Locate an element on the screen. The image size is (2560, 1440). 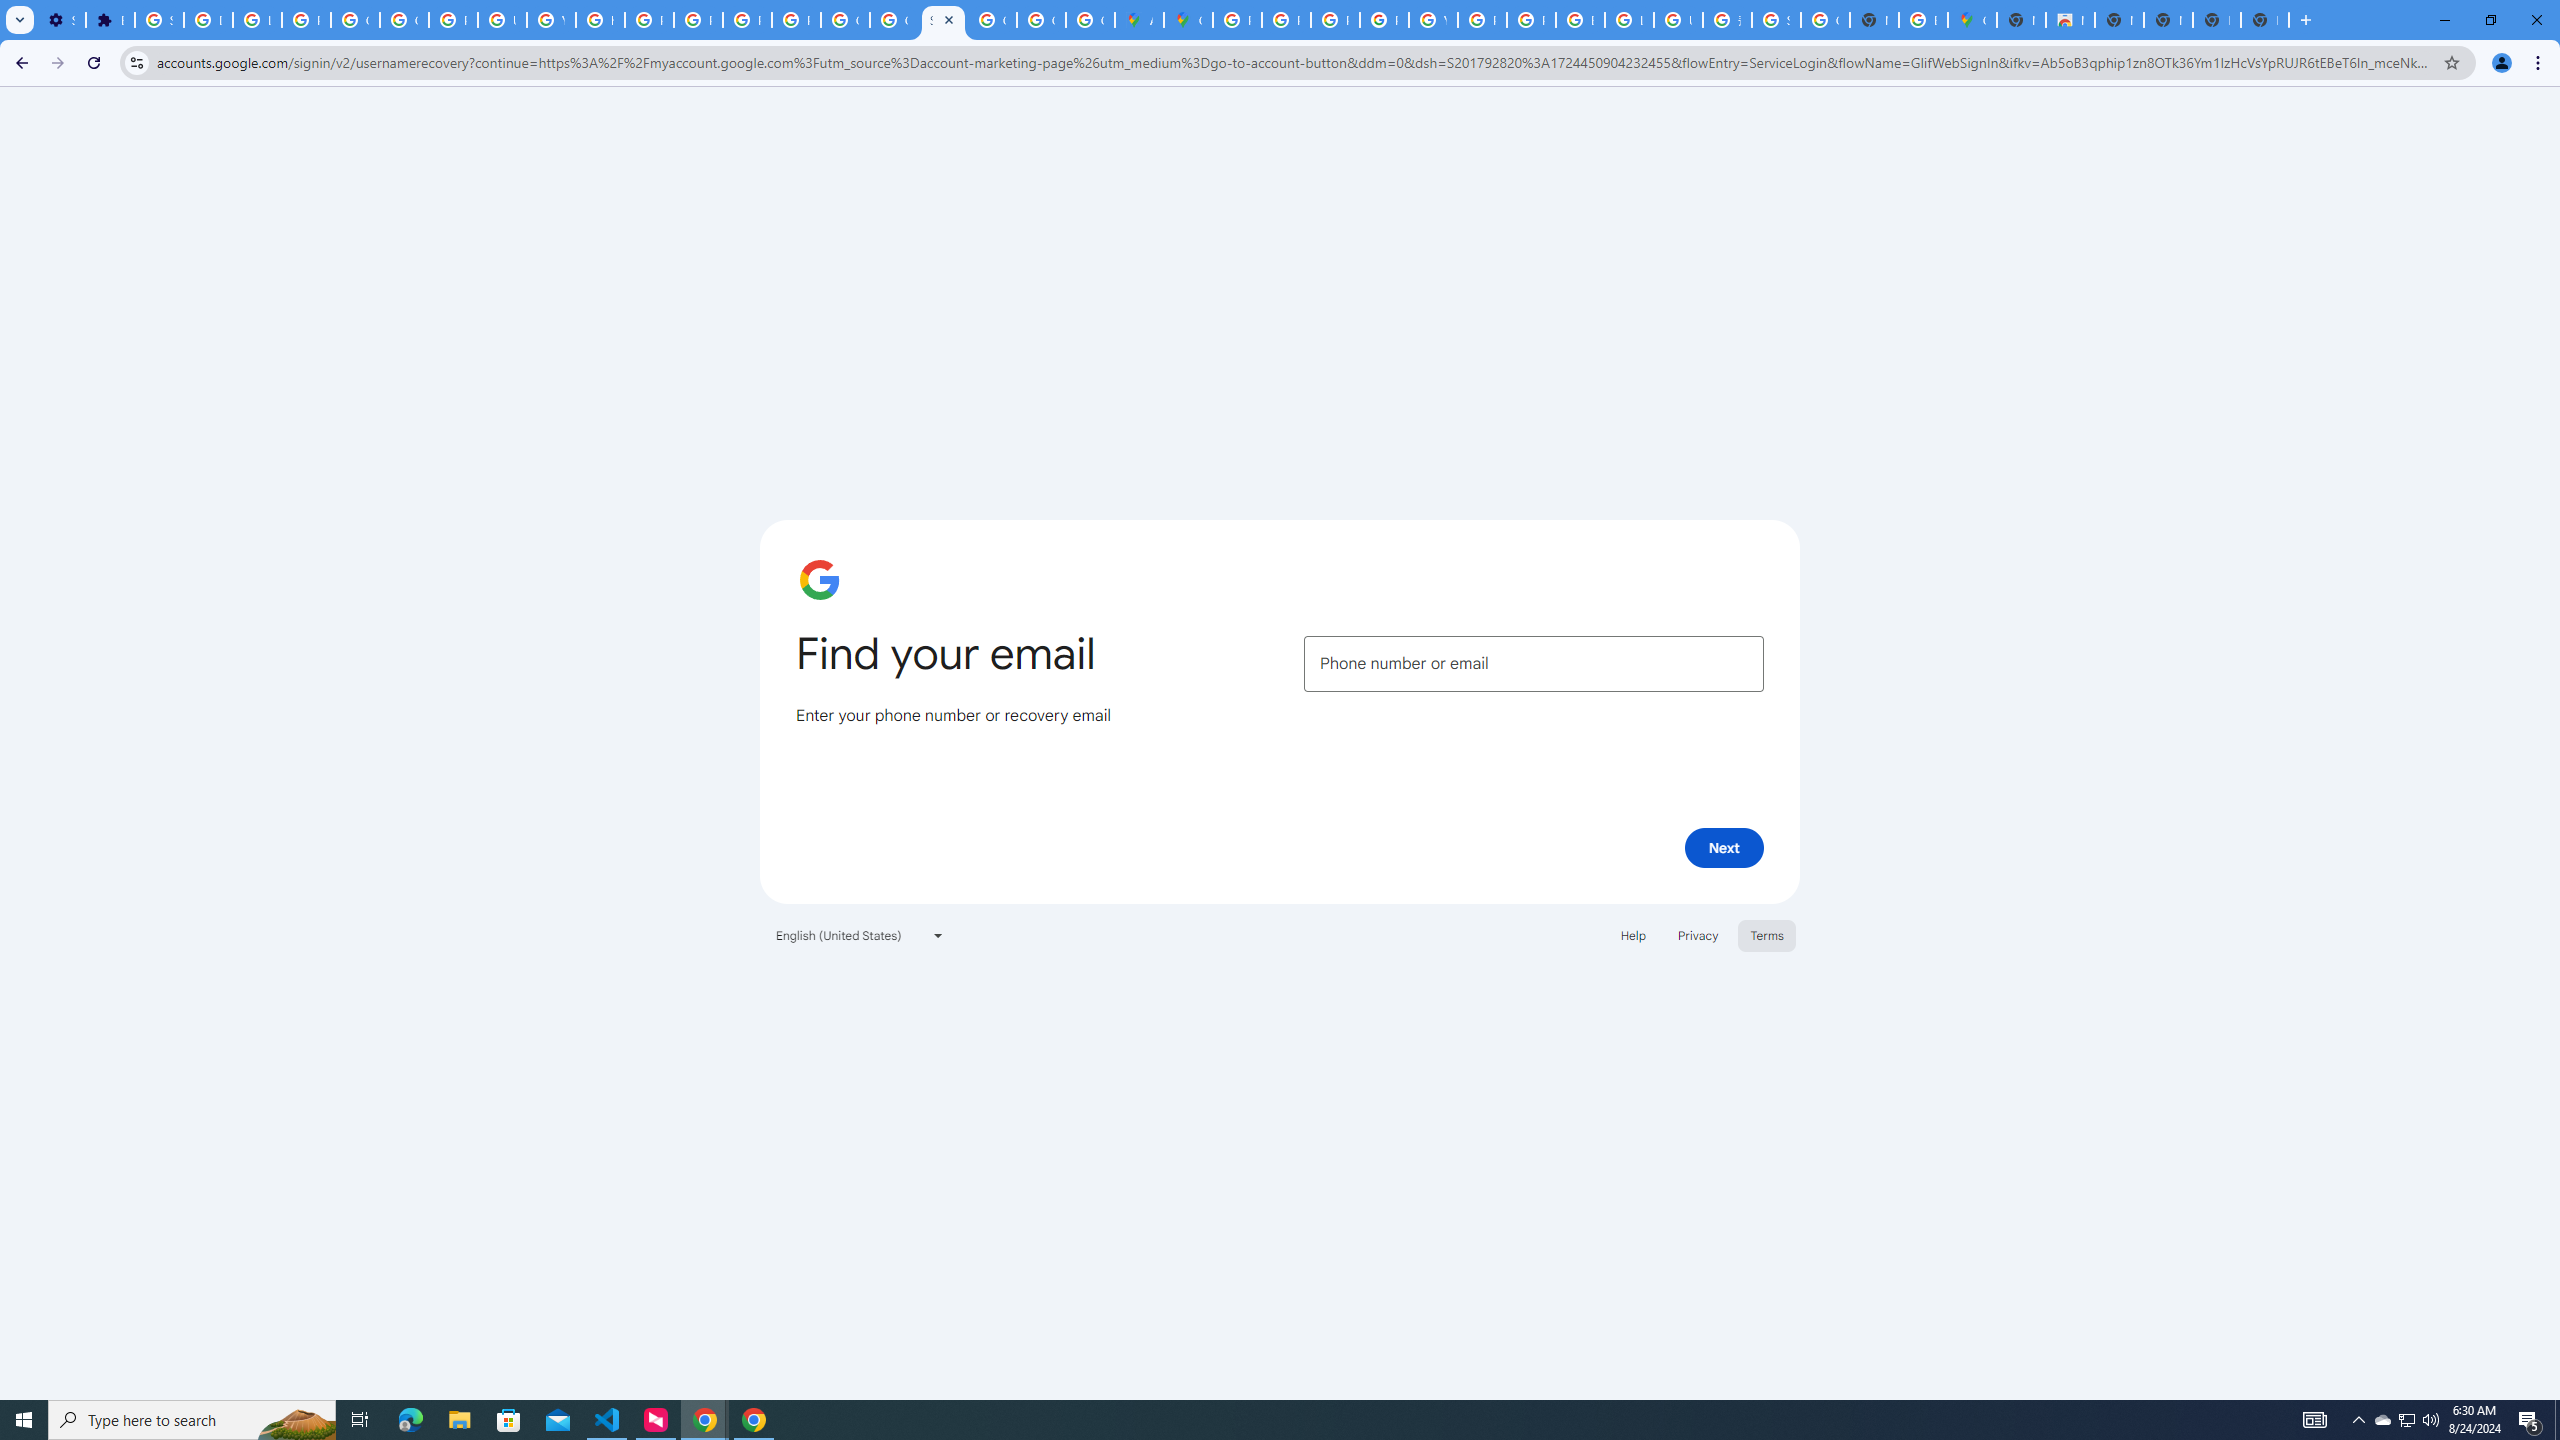
YouTube is located at coordinates (552, 20).